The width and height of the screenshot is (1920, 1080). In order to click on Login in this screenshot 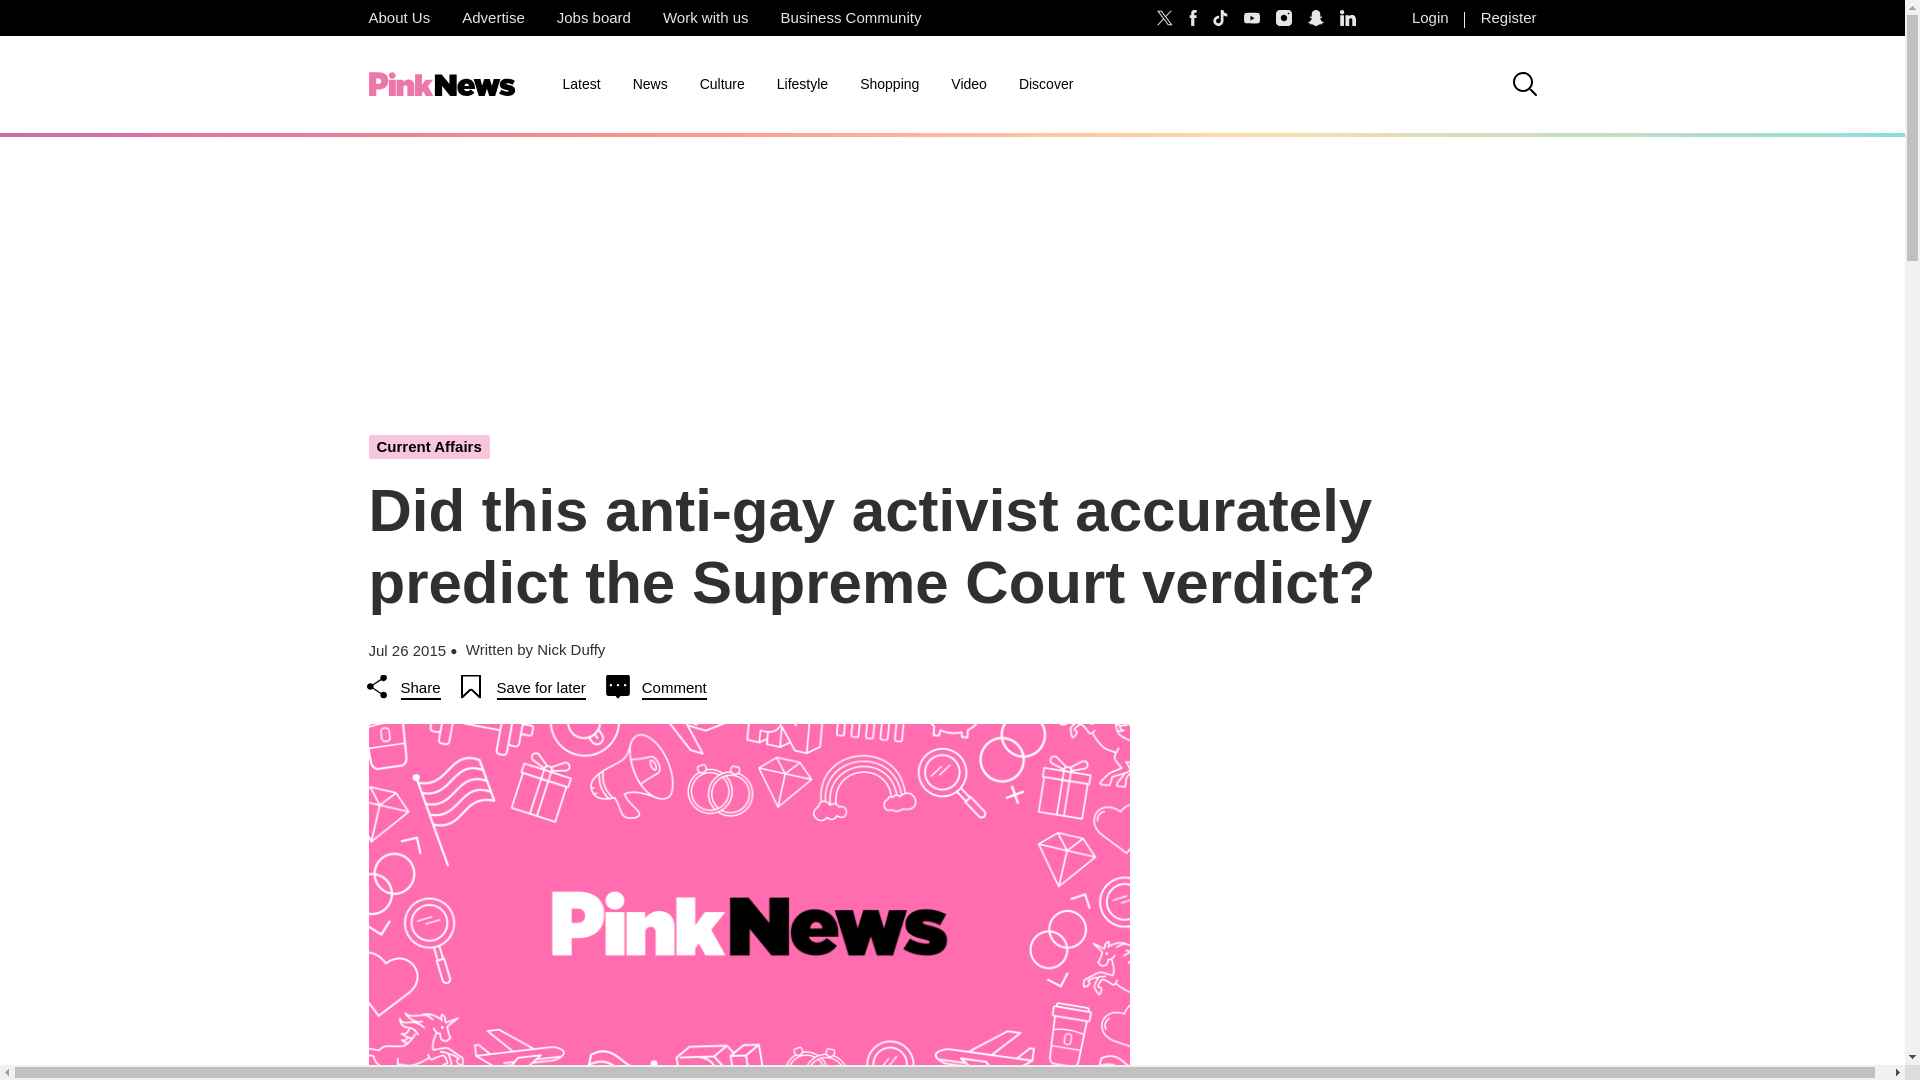, I will do `click(1430, 18)`.